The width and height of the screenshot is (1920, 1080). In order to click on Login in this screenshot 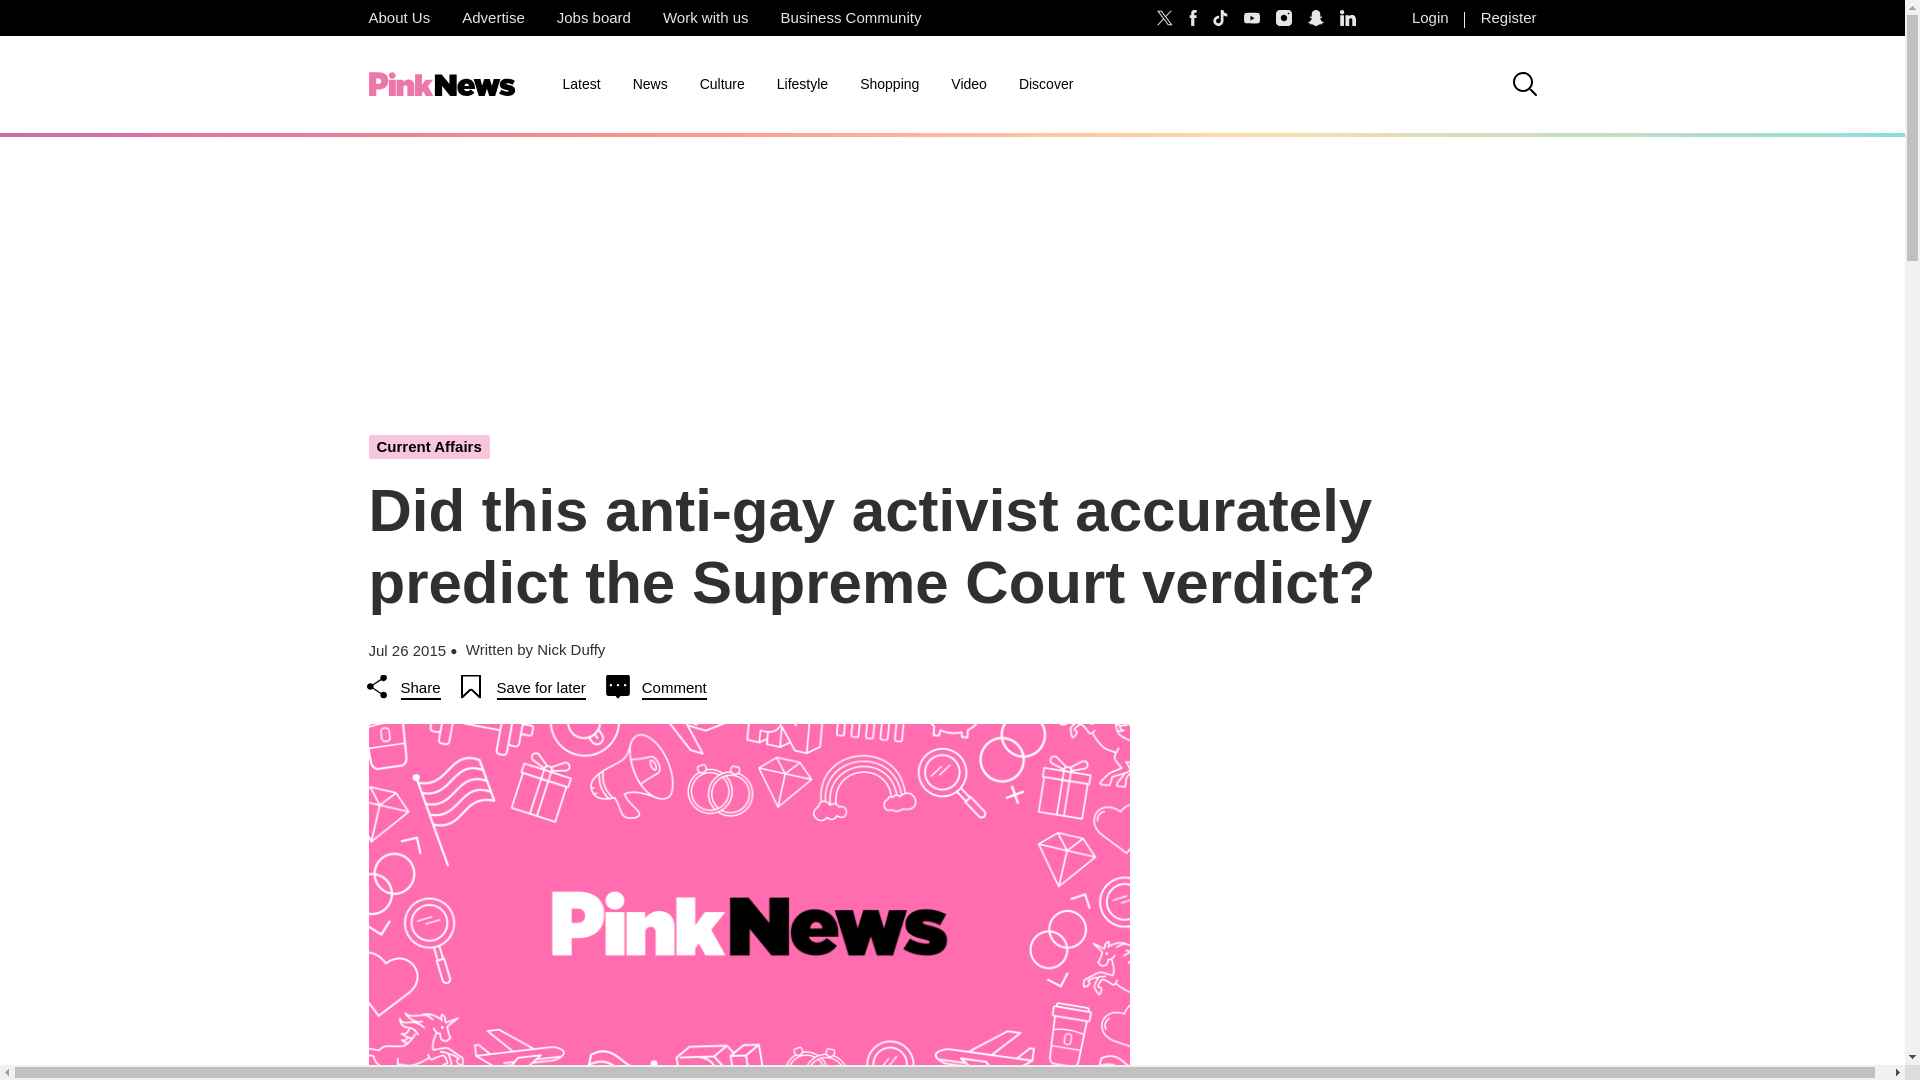, I will do `click(1430, 18)`.